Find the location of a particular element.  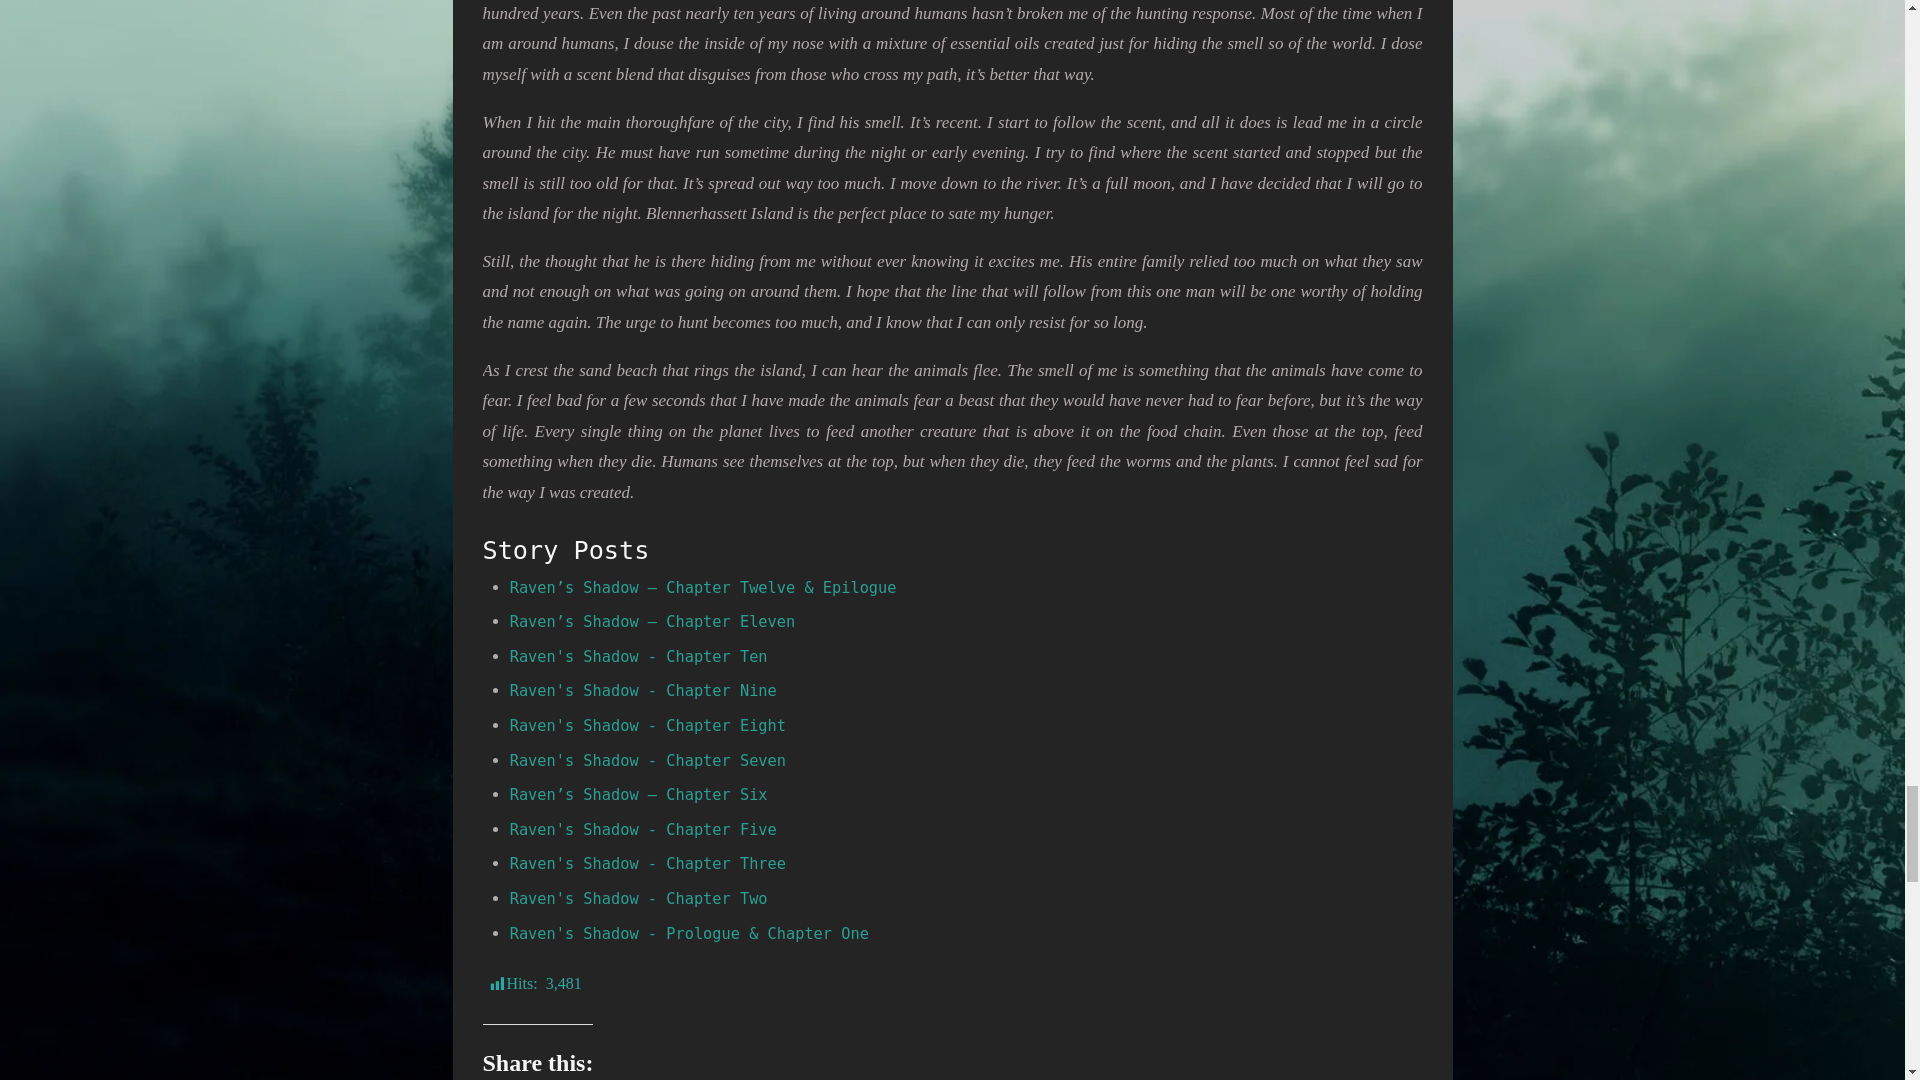

Raven's Shadow - Chapter Two is located at coordinates (639, 898).